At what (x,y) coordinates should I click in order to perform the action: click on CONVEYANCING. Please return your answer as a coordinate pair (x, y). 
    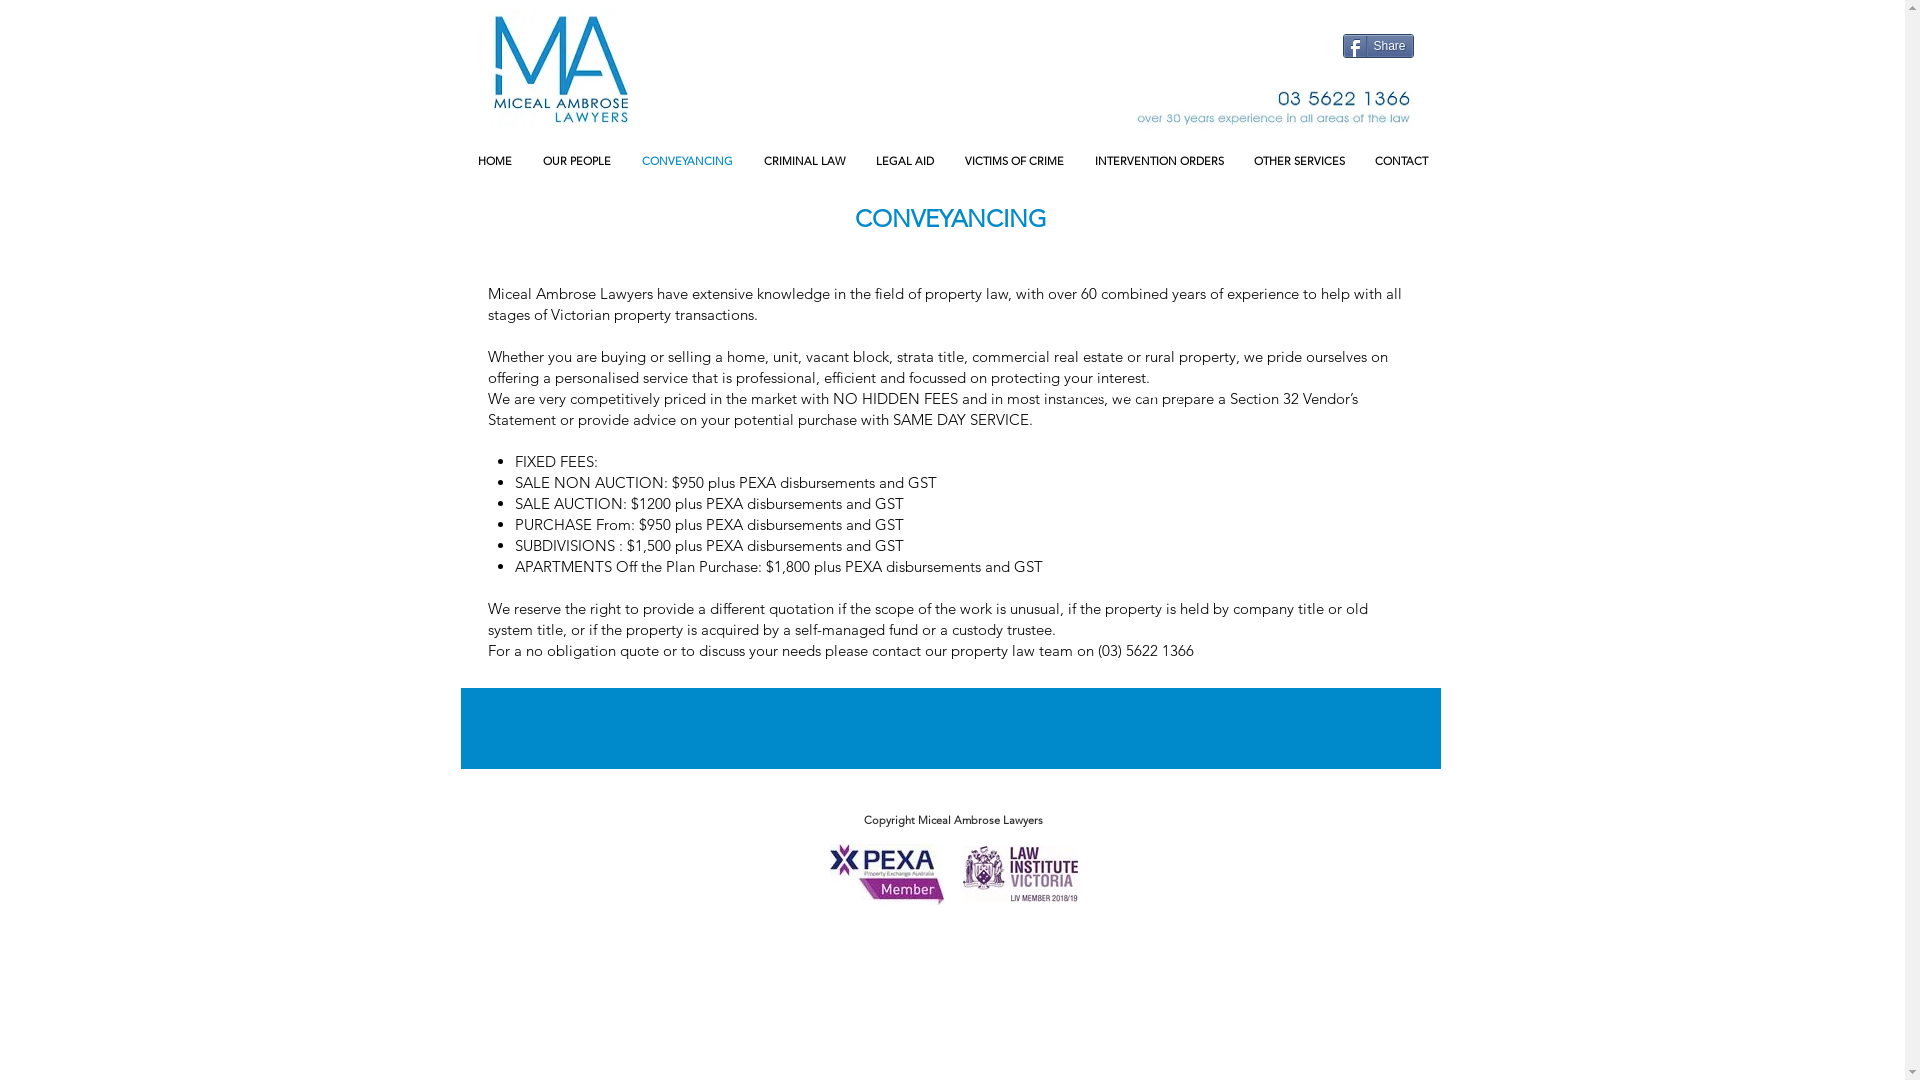
    Looking at the image, I should click on (687, 162).